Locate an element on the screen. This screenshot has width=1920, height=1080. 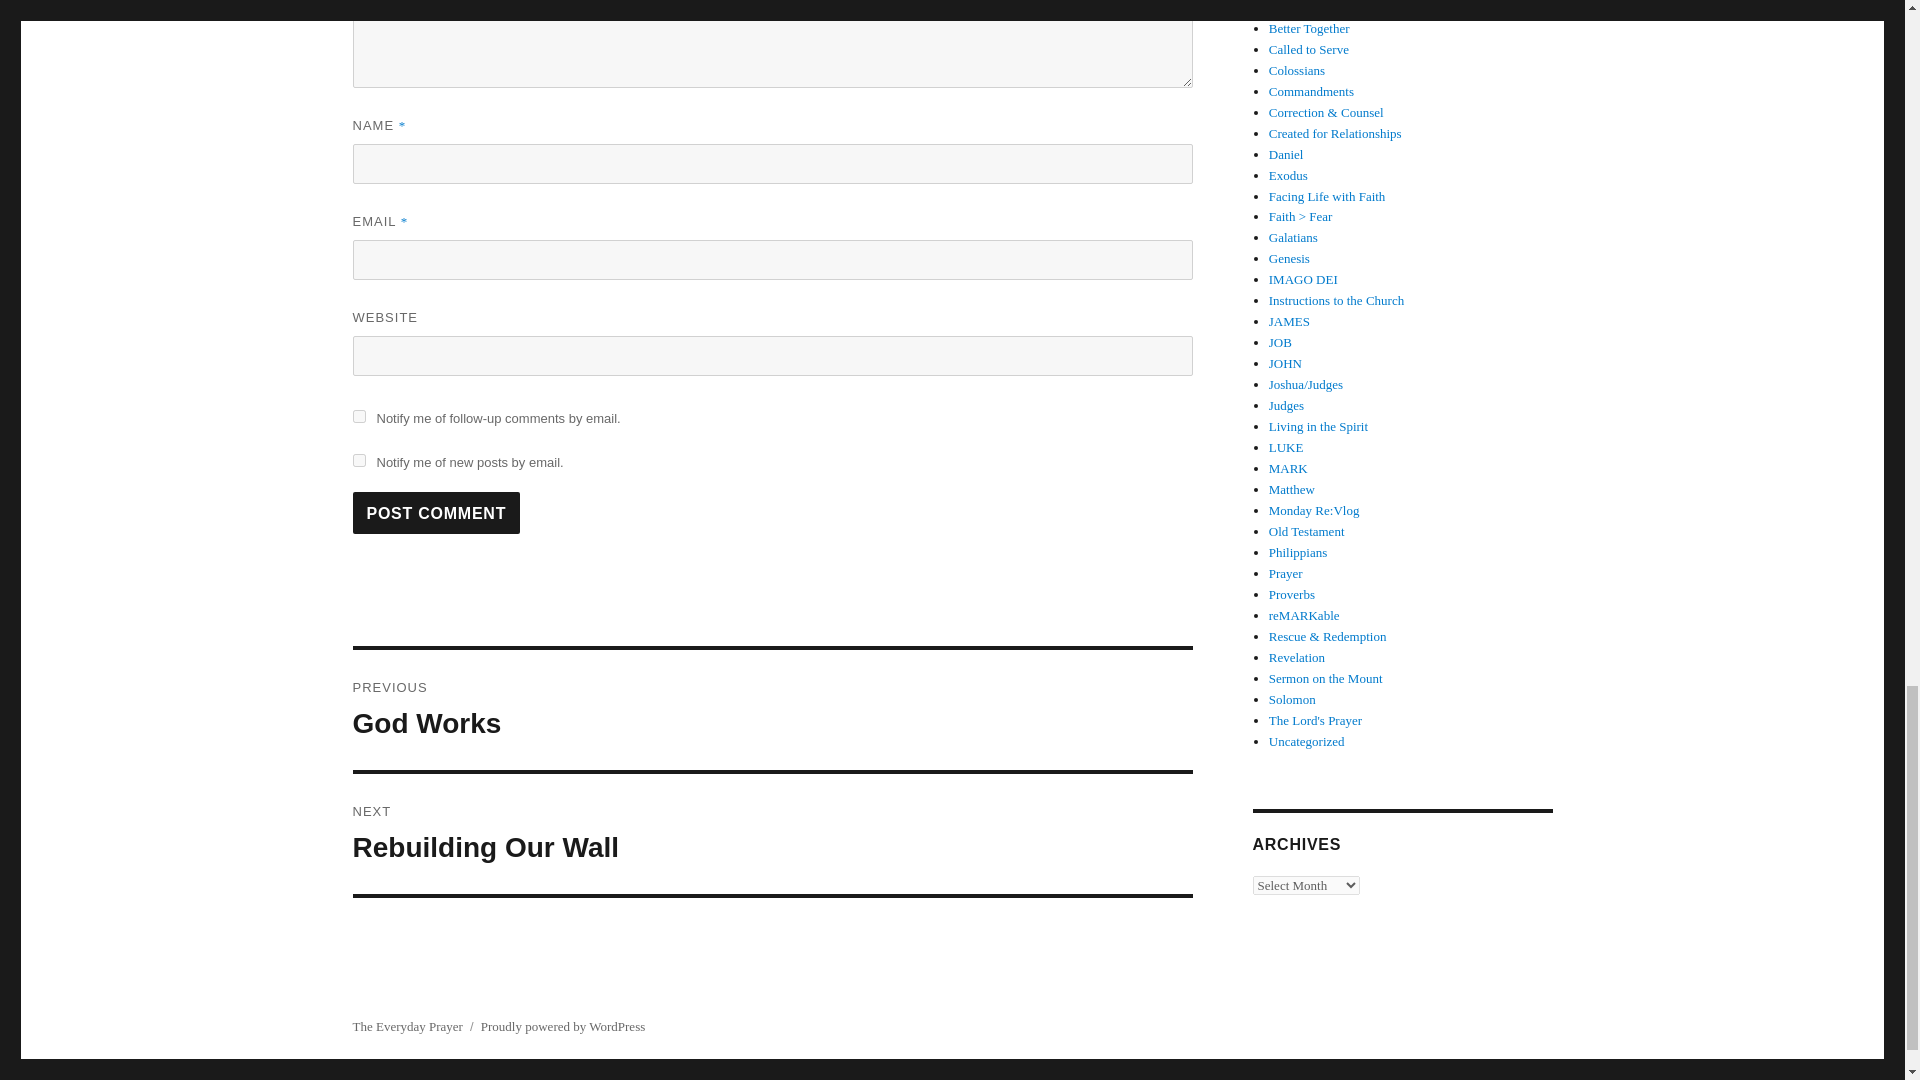
Post Comment is located at coordinates (772, 834).